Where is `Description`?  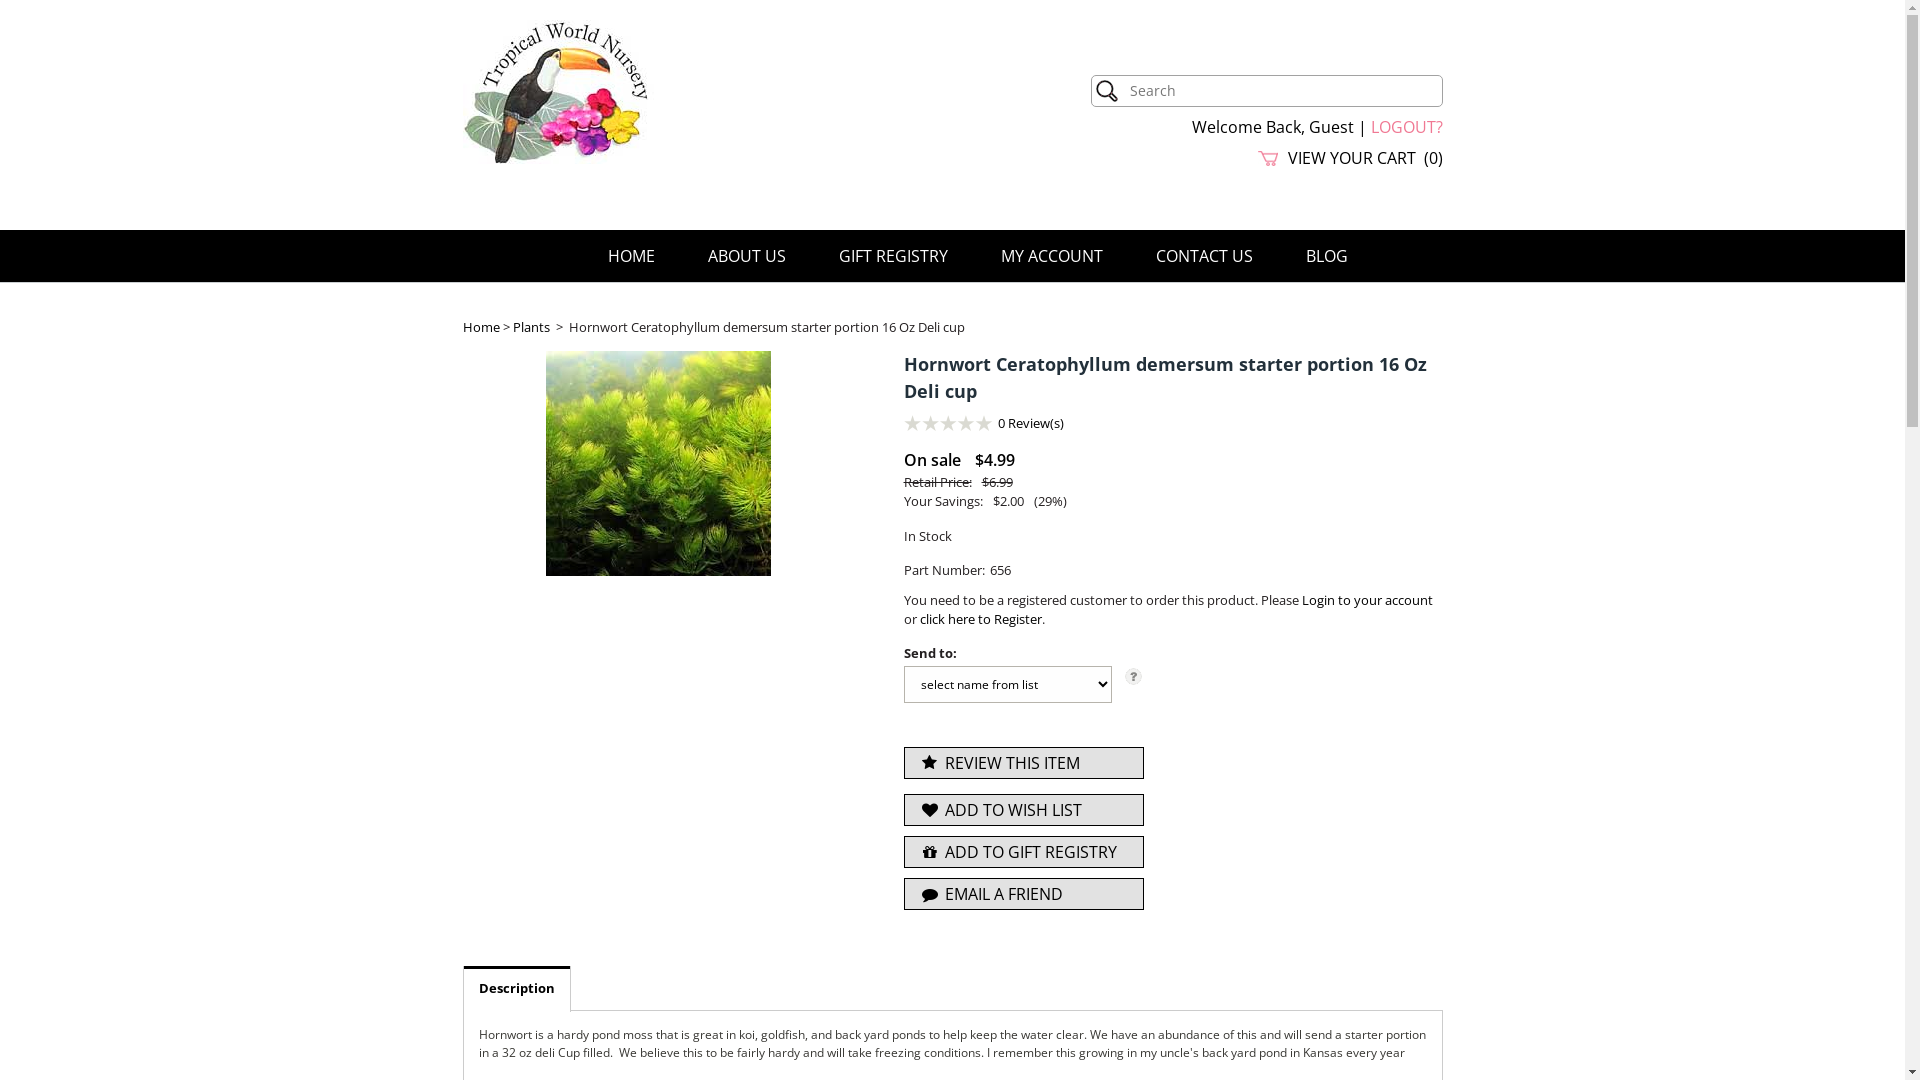
Description is located at coordinates (517, 988).